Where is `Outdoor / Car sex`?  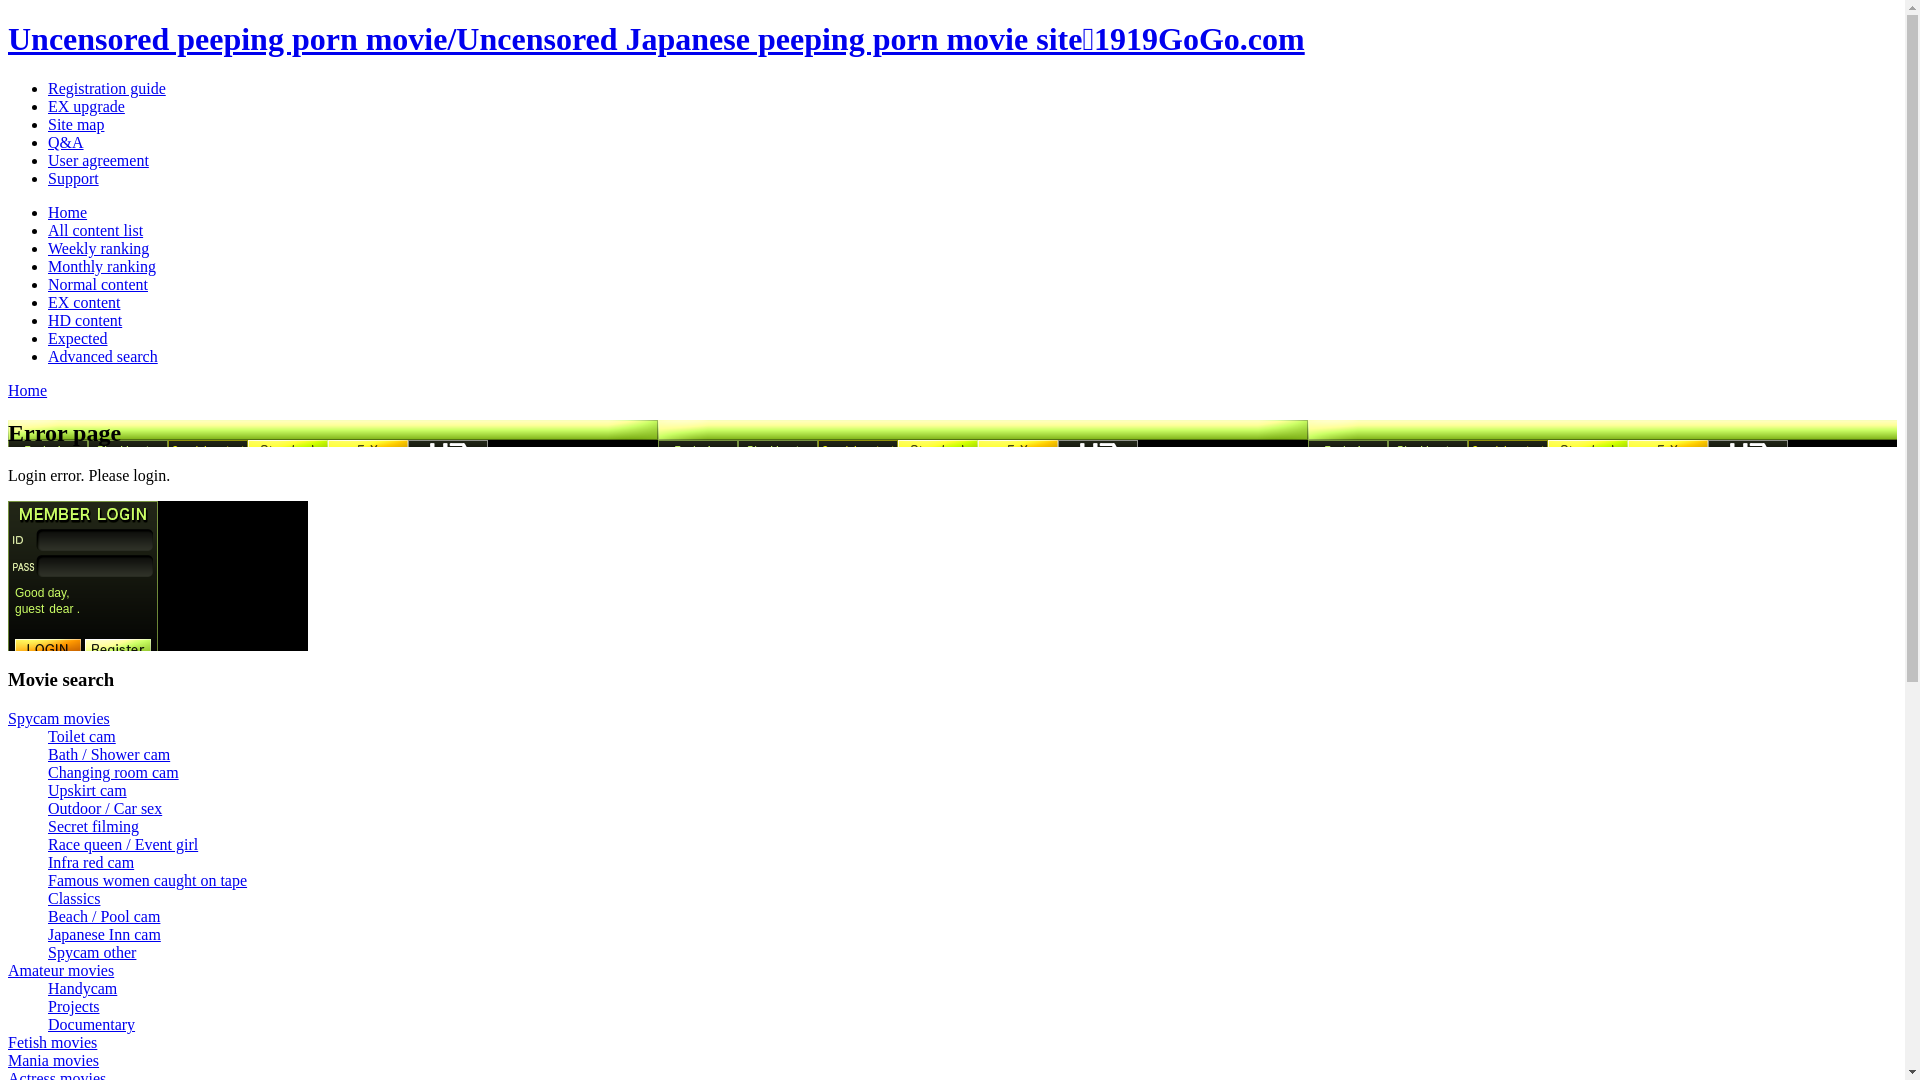 Outdoor / Car sex is located at coordinates (105, 808).